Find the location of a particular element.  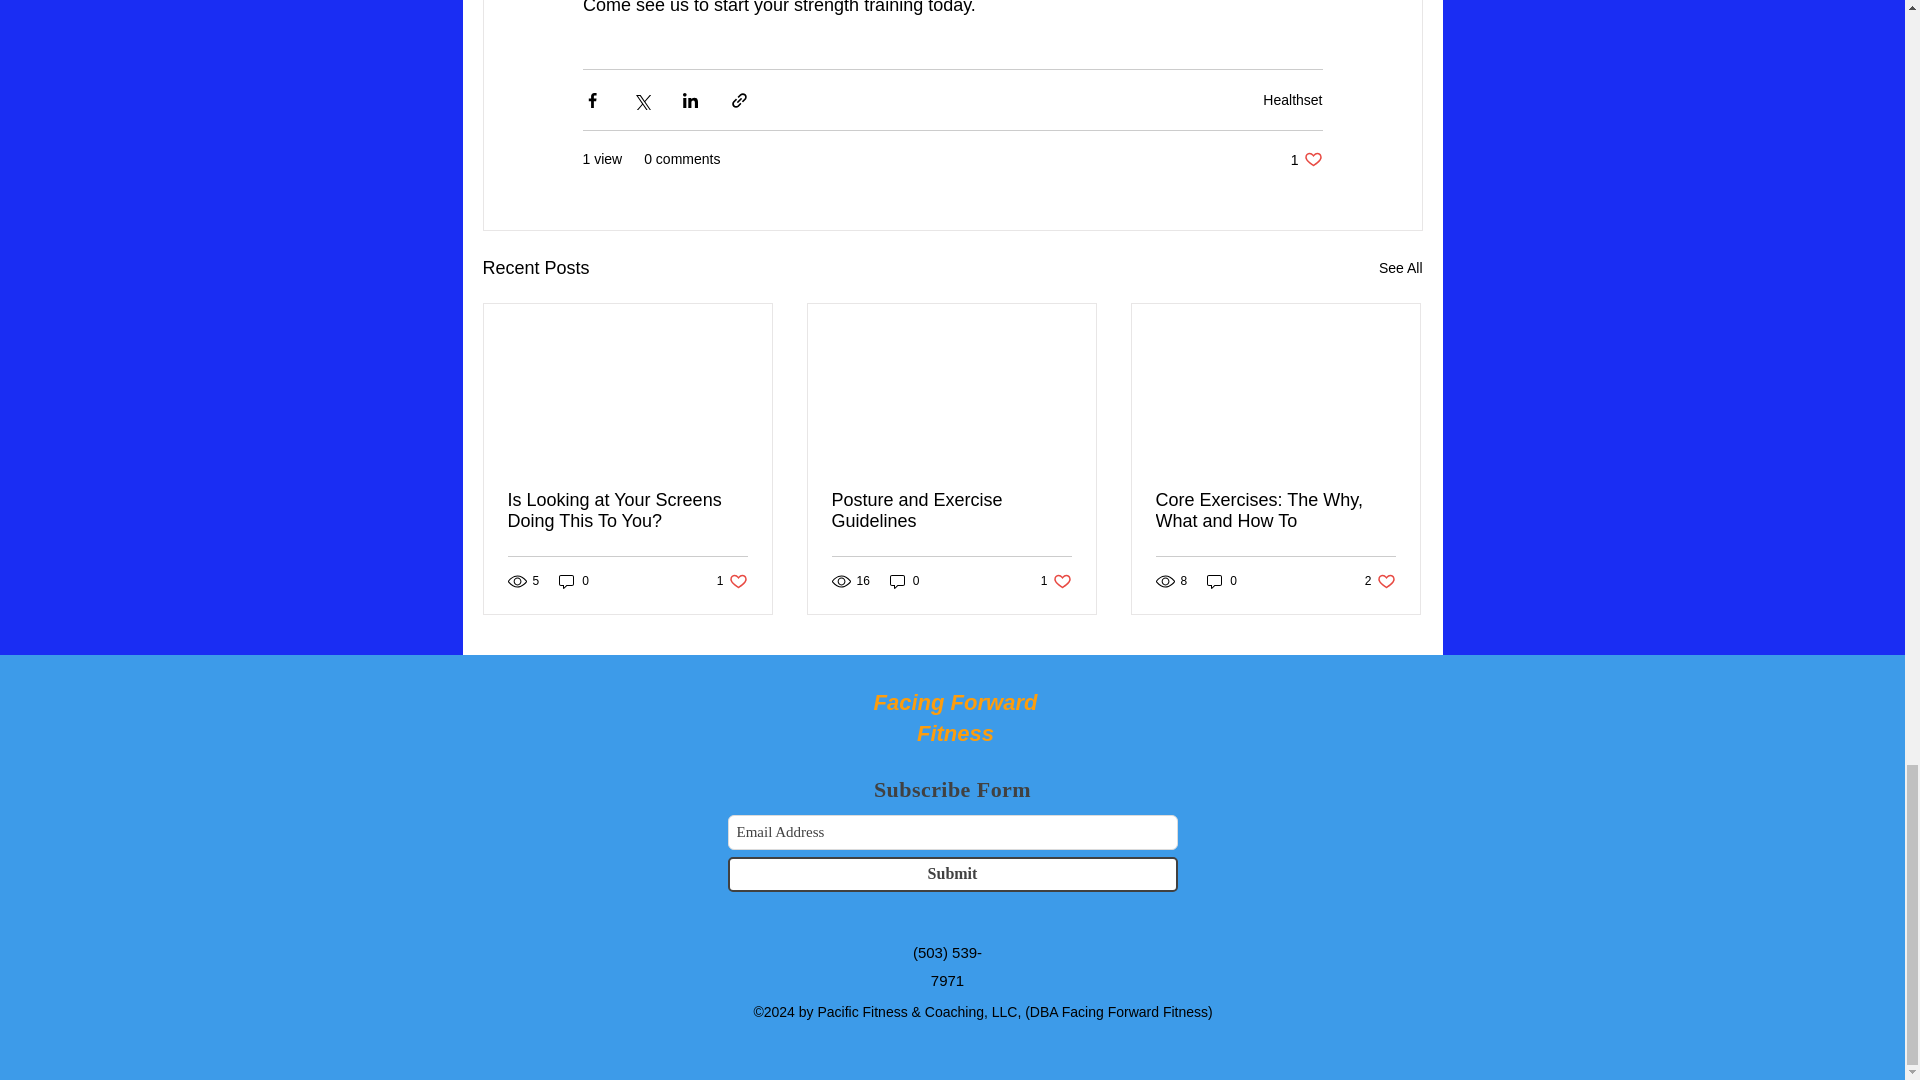

0 is located at coordinates (1292, 100).